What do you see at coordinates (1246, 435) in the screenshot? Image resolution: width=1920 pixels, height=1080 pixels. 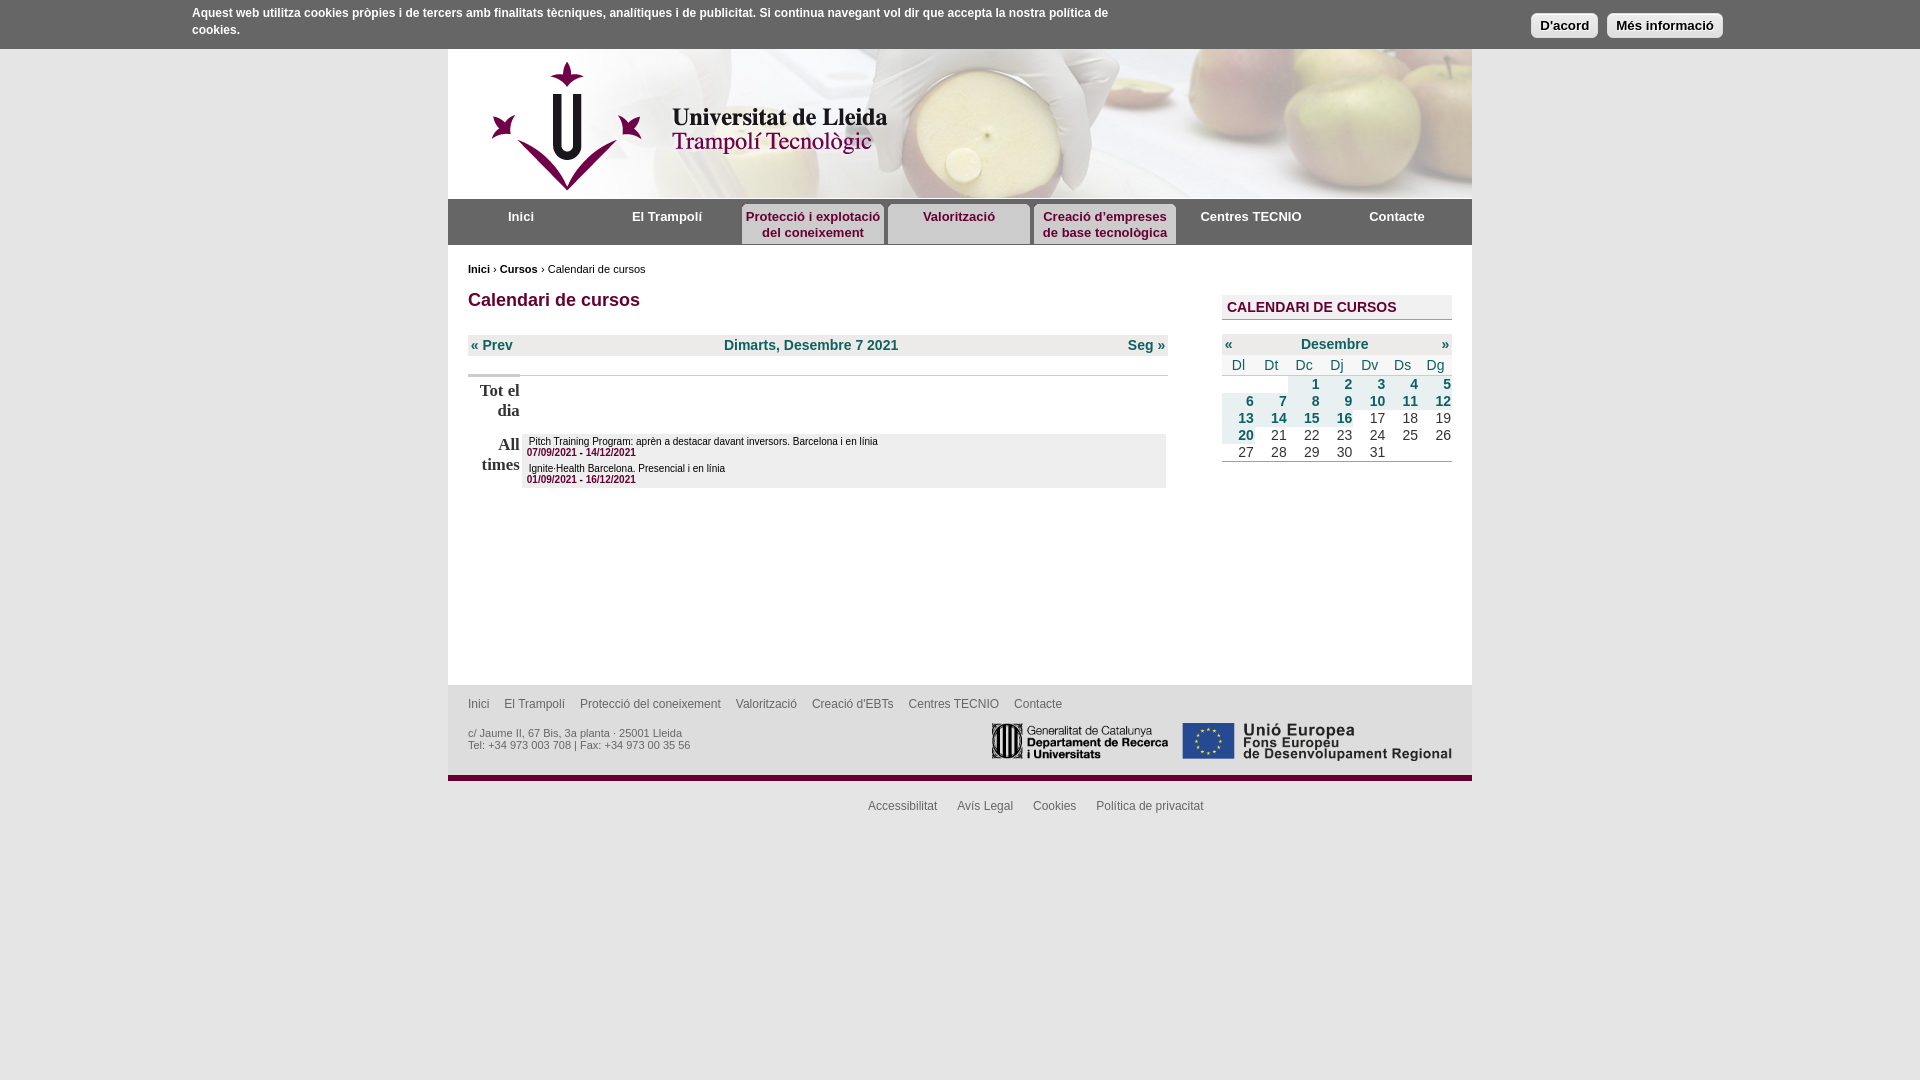 I see `20` at bounding box center [1246, 435].